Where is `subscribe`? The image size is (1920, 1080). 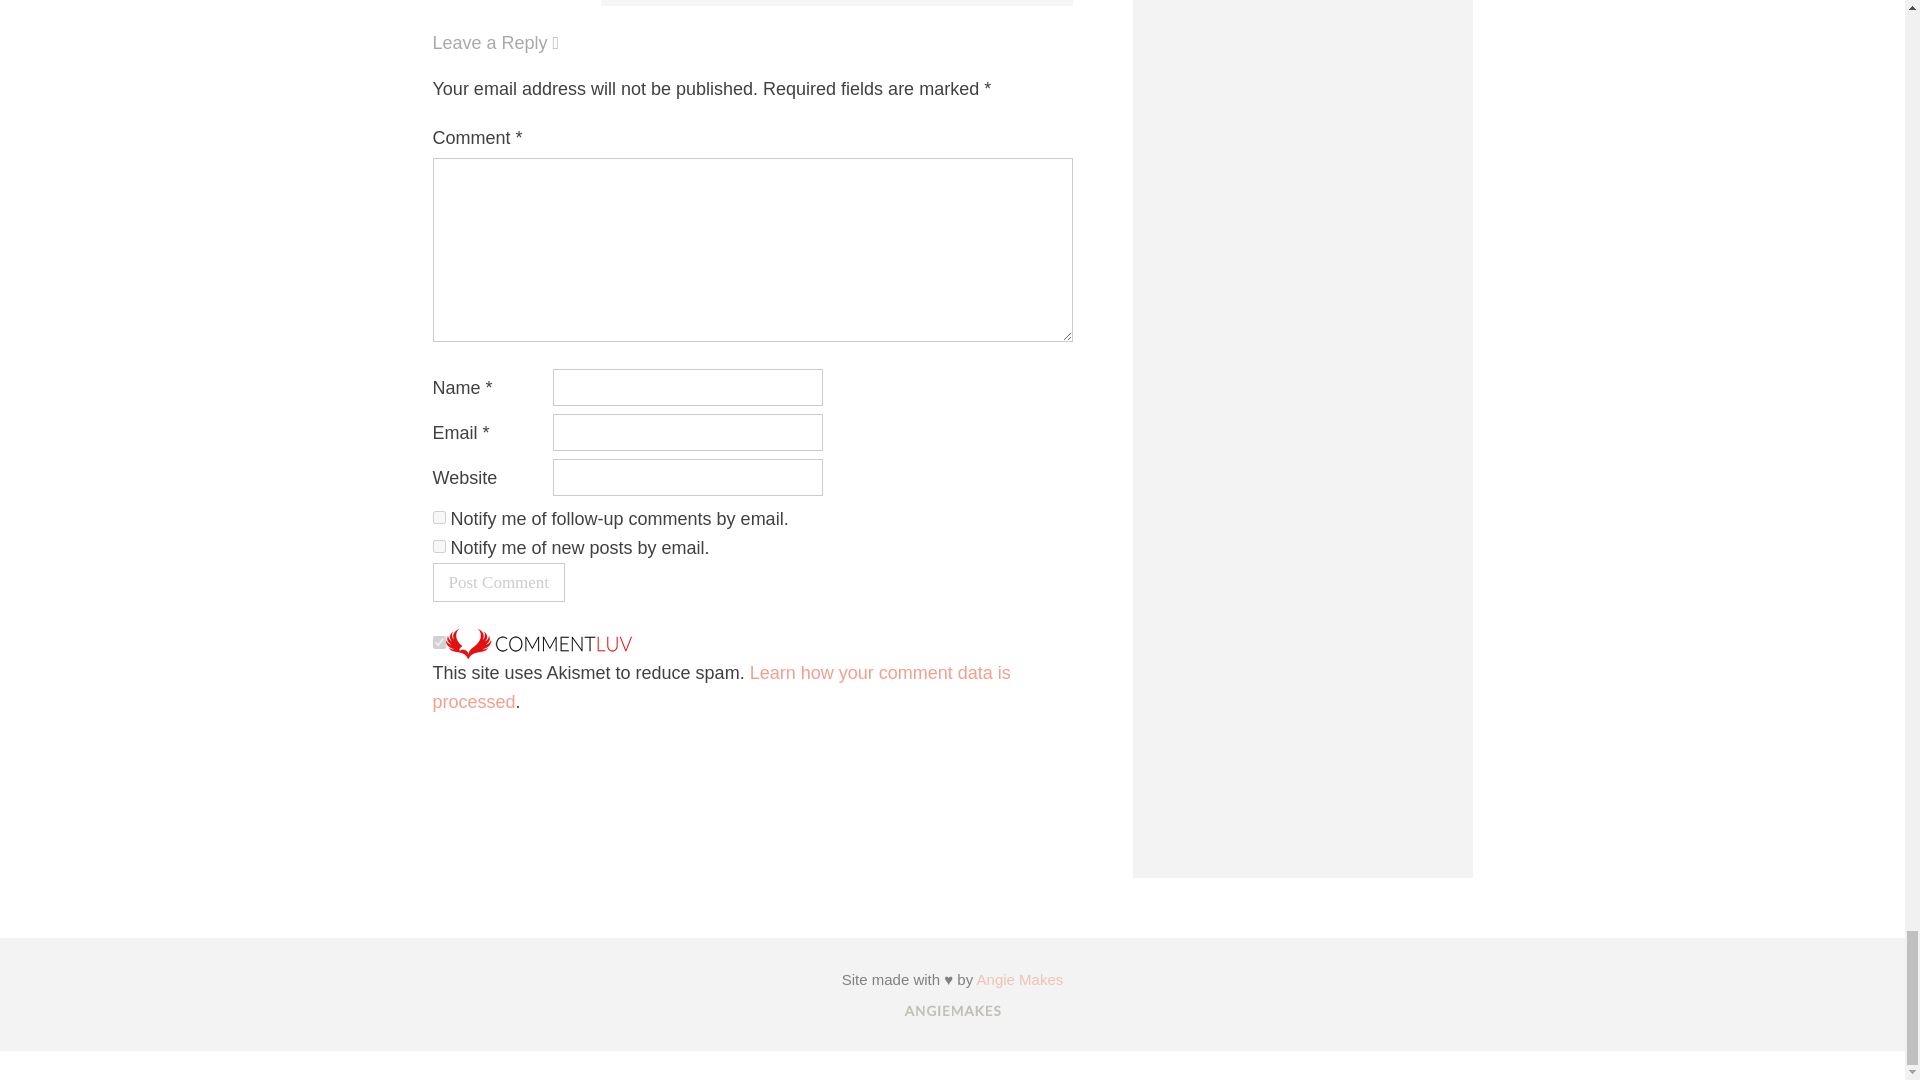 subscribe is located at coordinates (438, 516).